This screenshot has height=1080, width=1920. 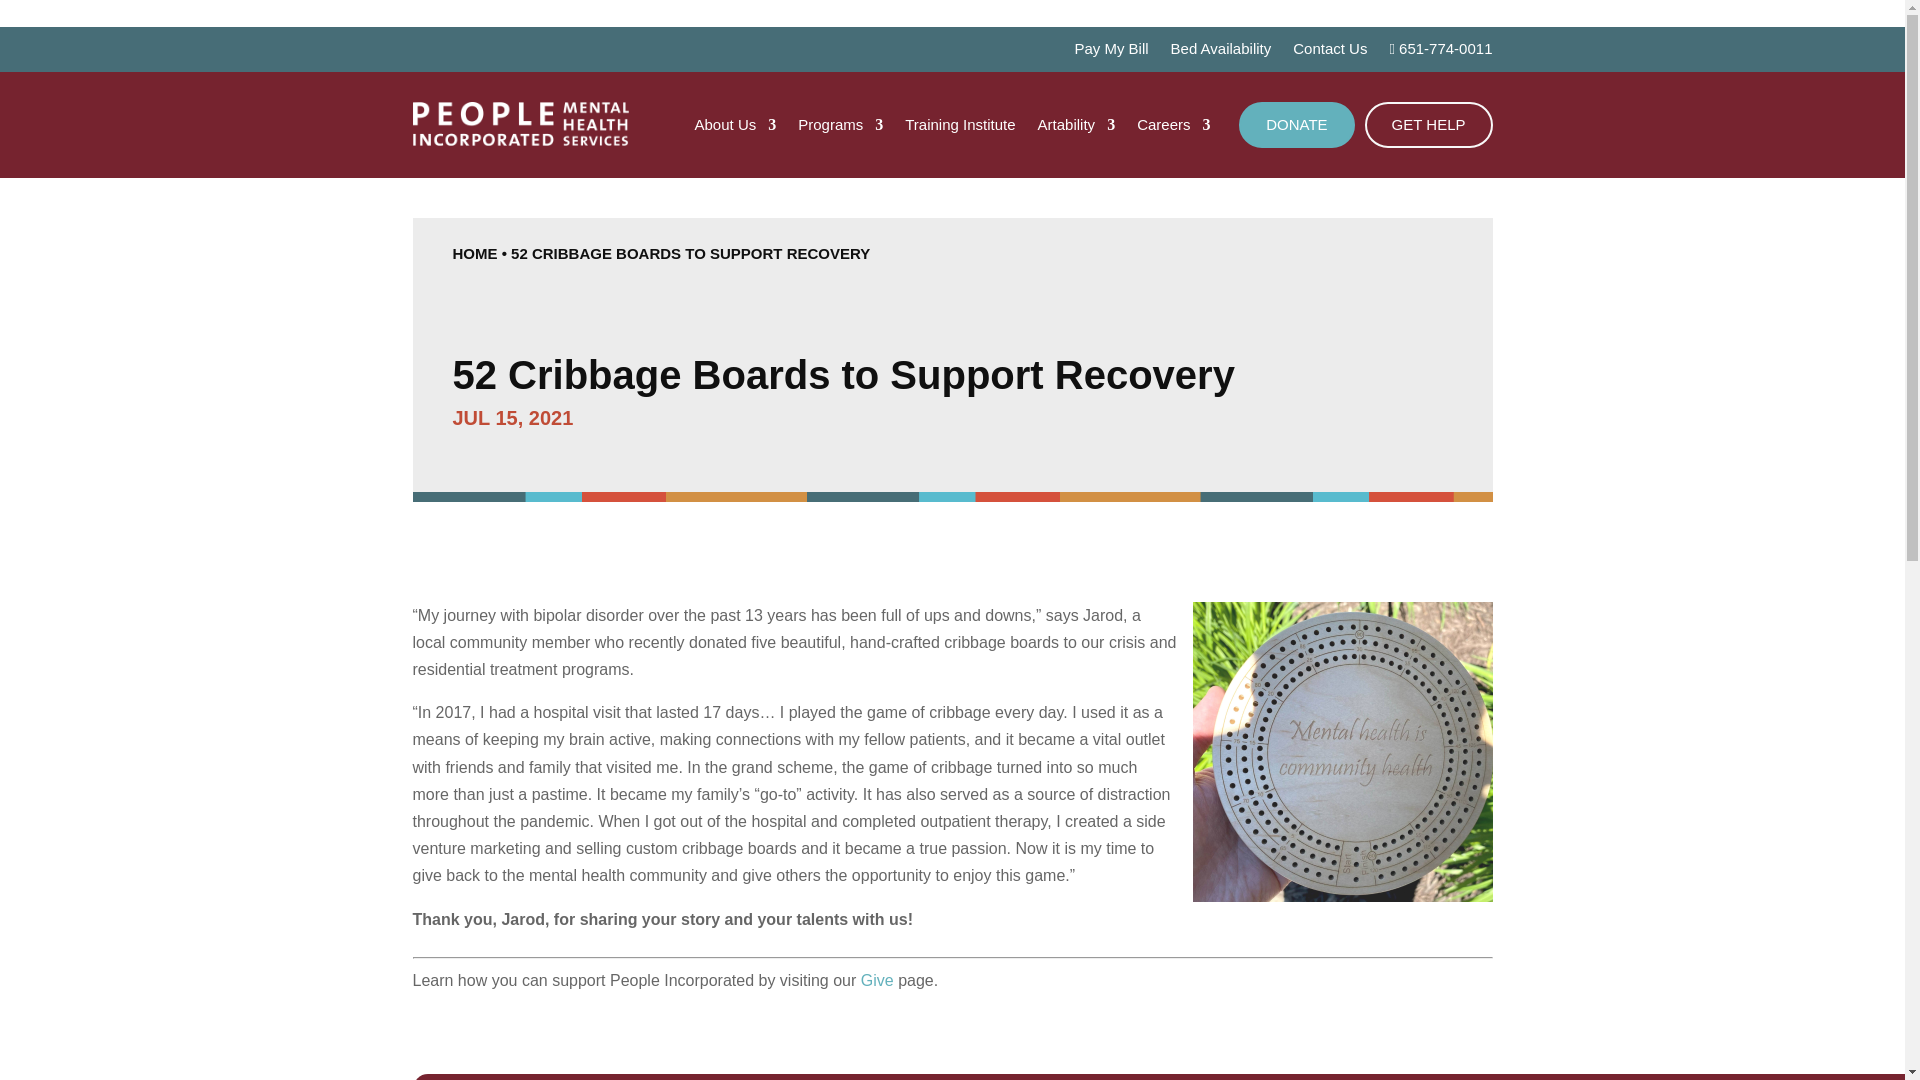 I want to click on DONATE, so click(x=1296, y=124).